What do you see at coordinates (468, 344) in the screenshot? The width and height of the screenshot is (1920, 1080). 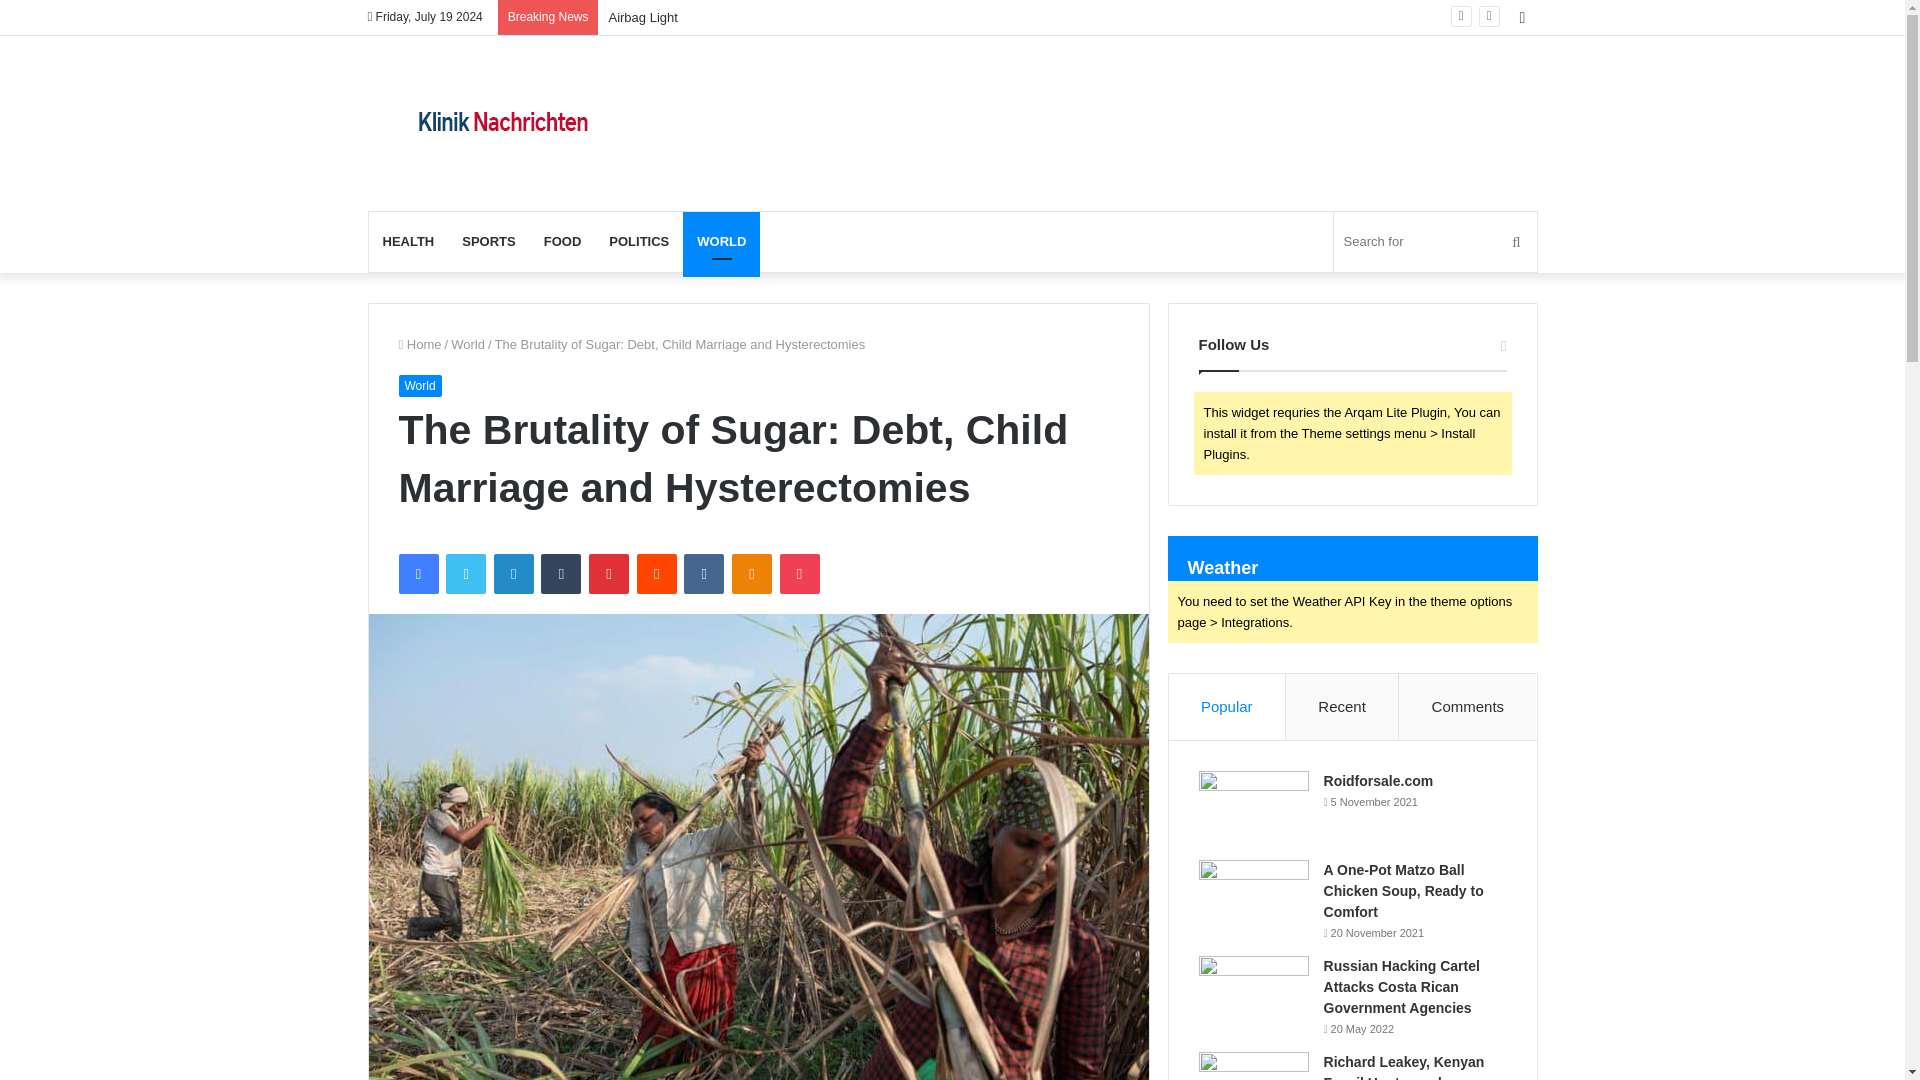 I see `World` at bounding box center [468, 344].